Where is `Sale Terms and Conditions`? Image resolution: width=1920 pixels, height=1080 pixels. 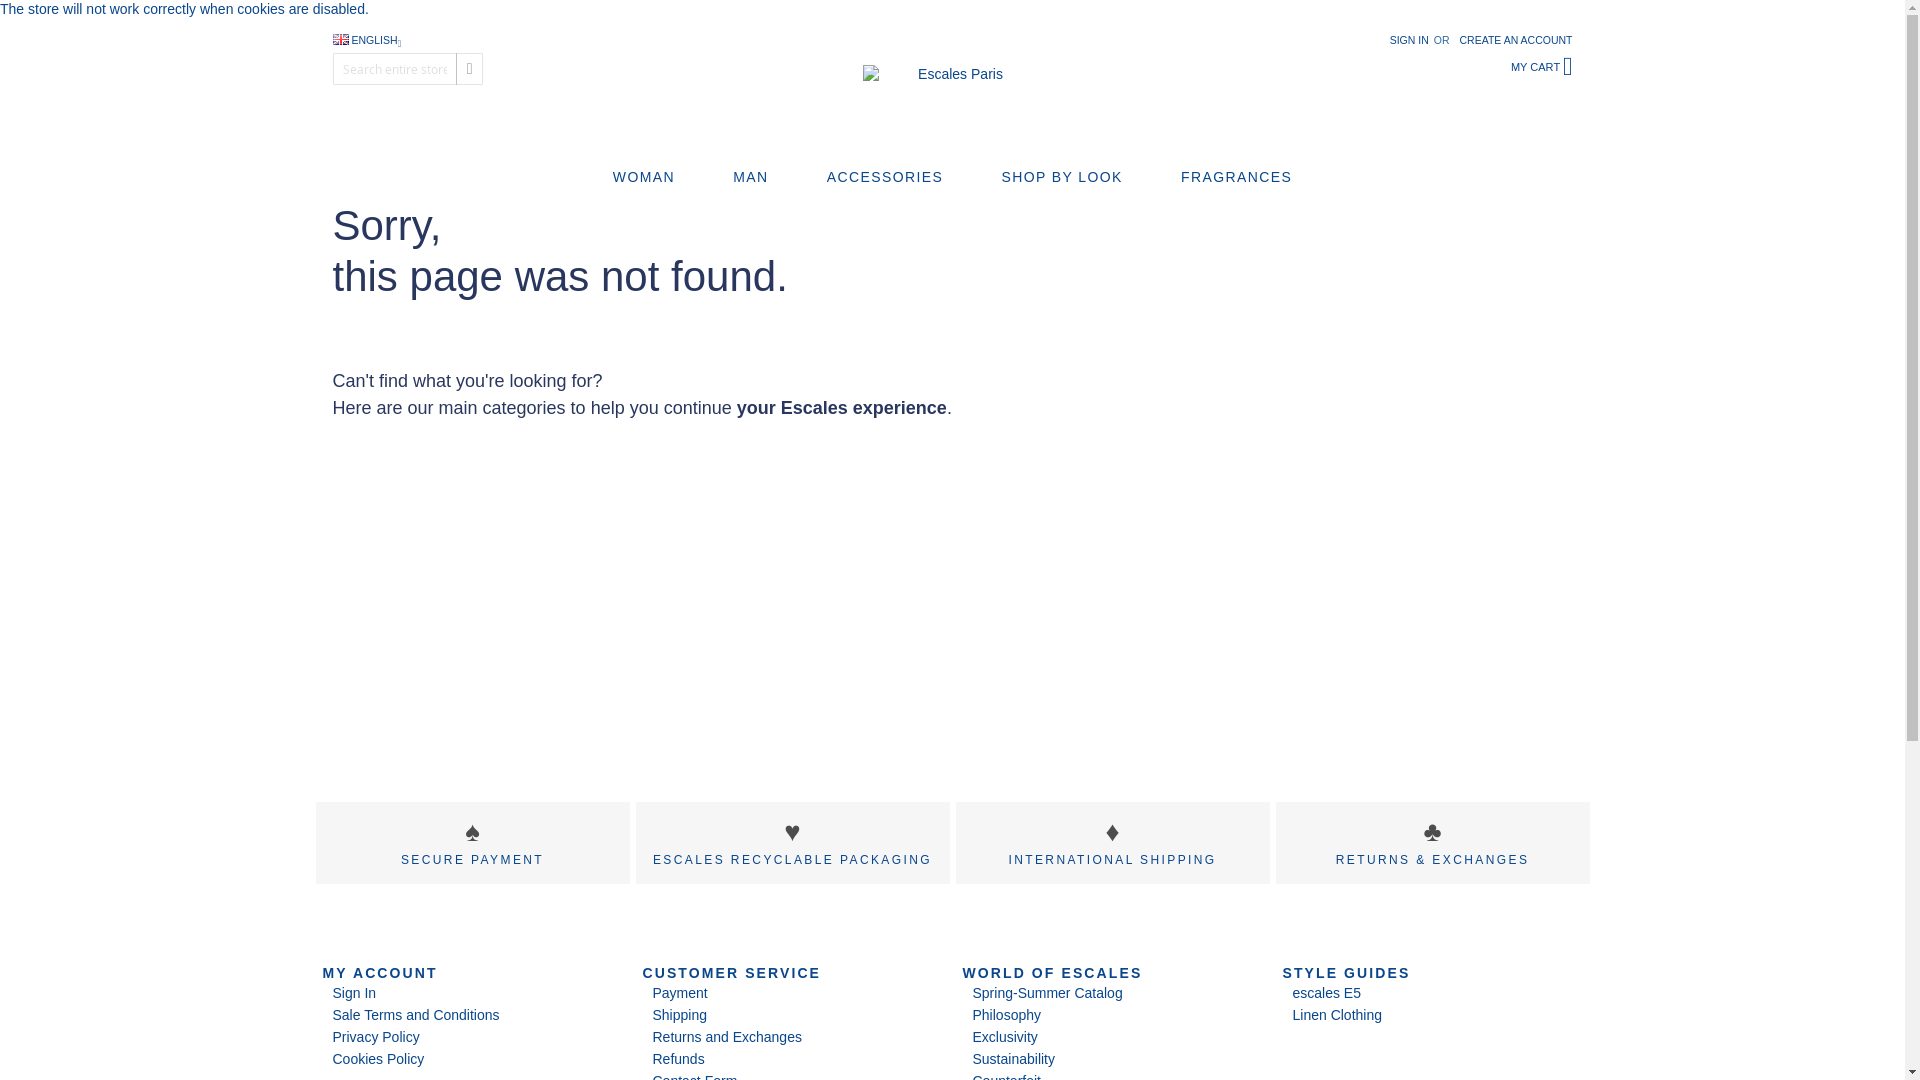
Sale Terms and Conditions is located at coordinates (416, 1014).